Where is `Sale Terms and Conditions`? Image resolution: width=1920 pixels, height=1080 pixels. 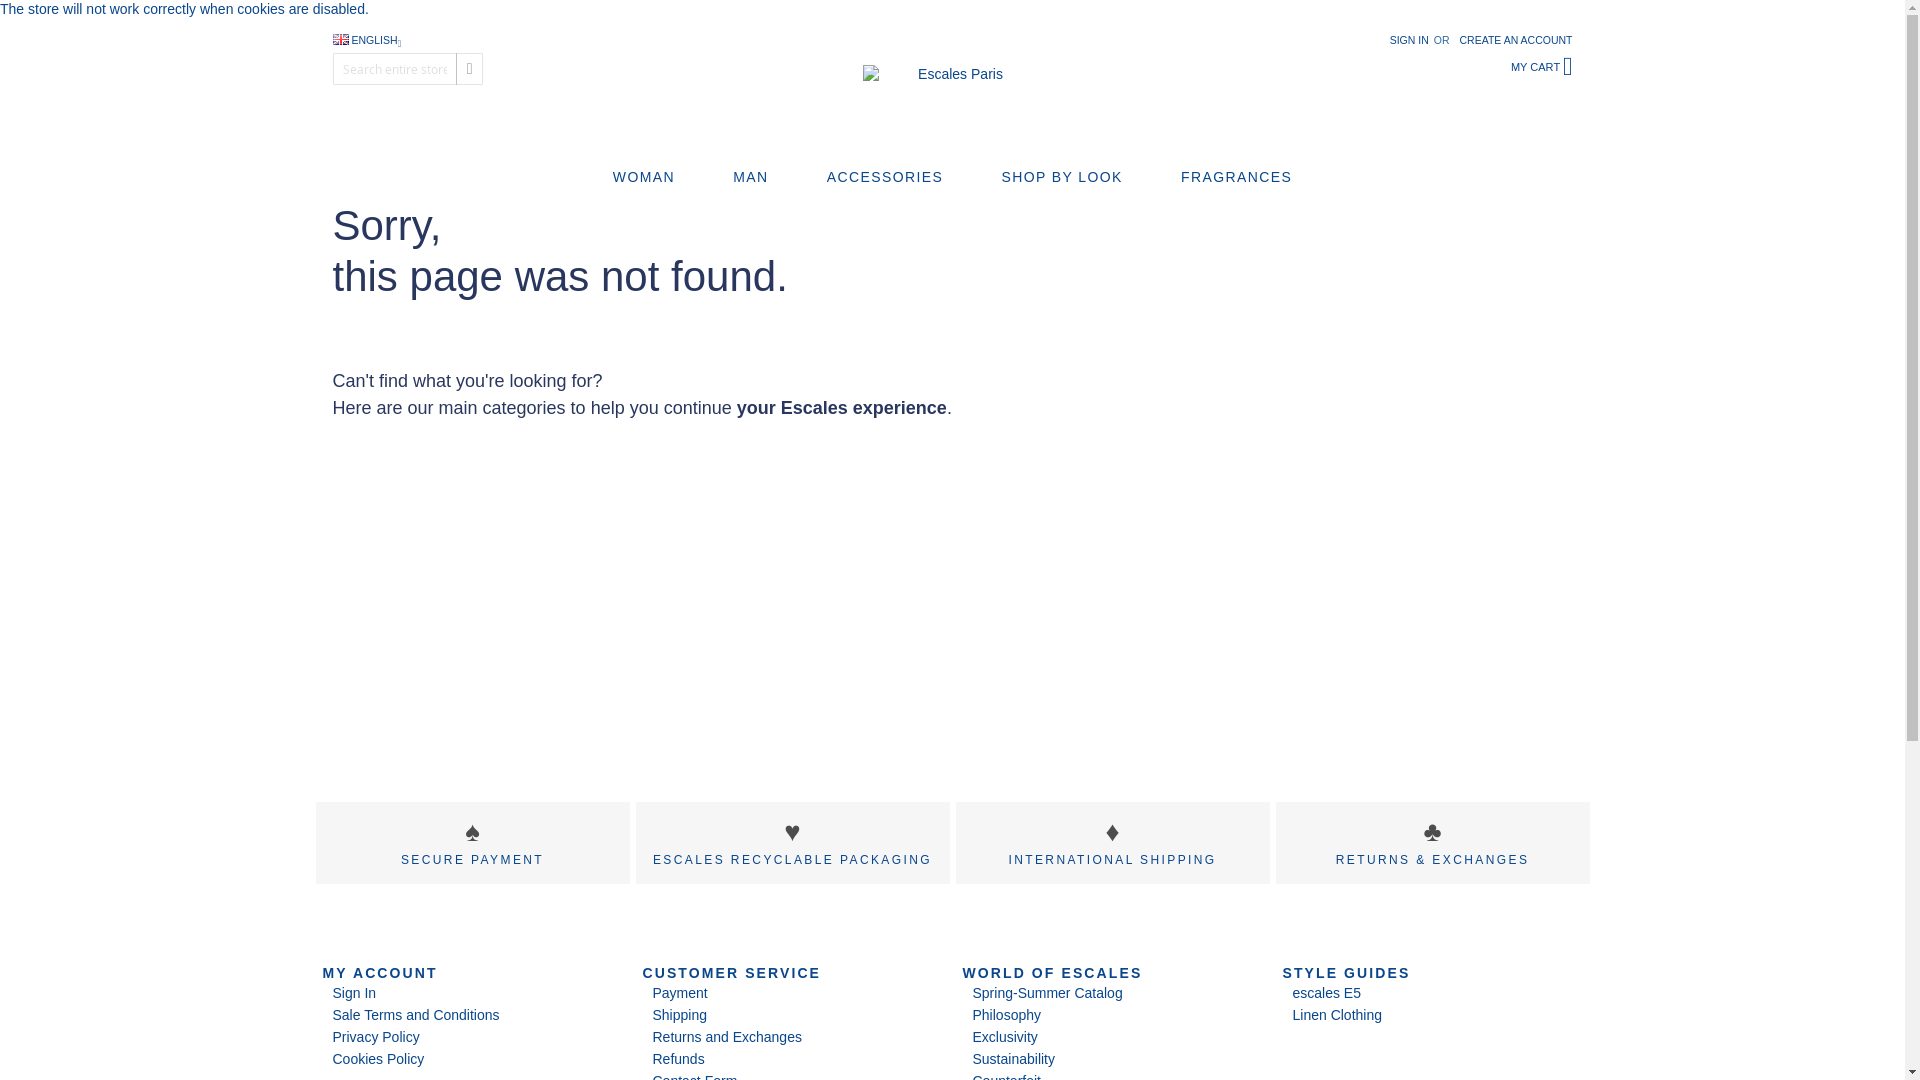
Sale Terms and Conditions is located at coordinates (416, 1014).